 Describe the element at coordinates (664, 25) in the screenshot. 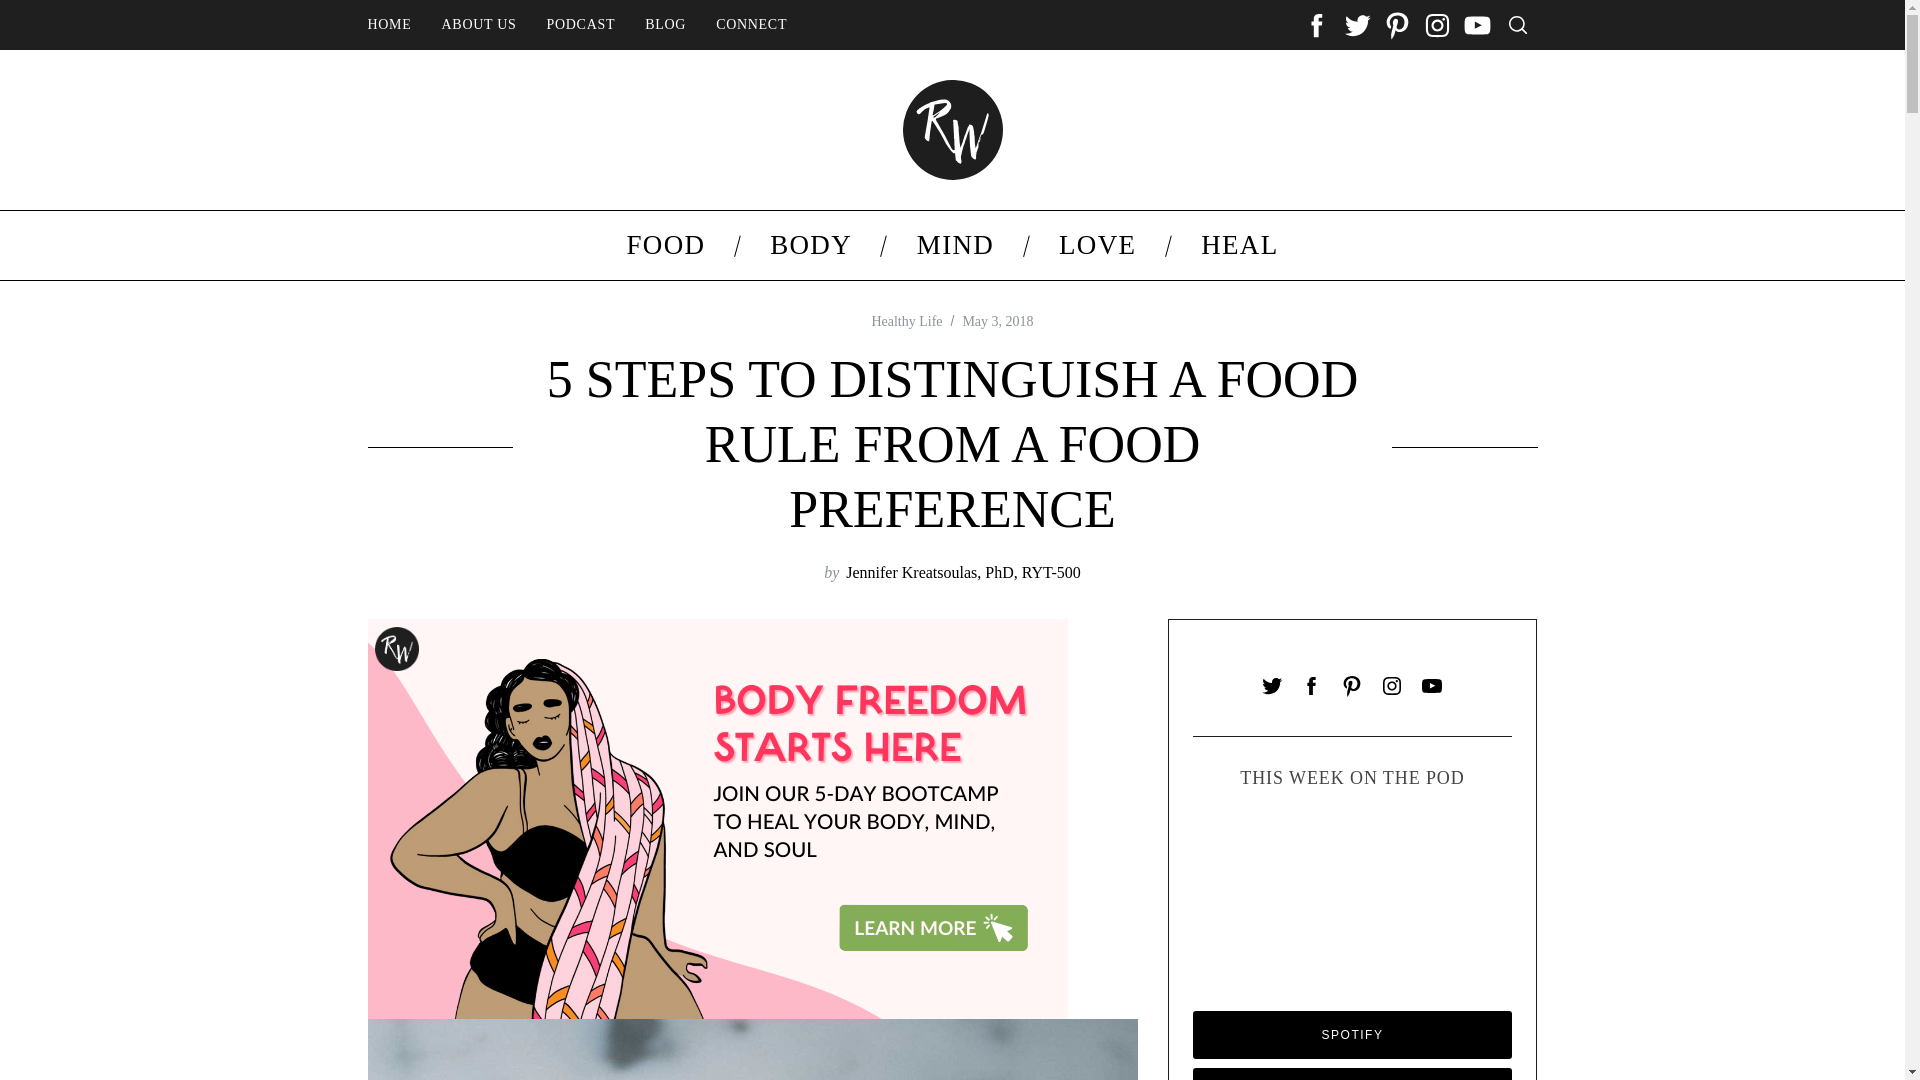

I see `BLOG` at that location.